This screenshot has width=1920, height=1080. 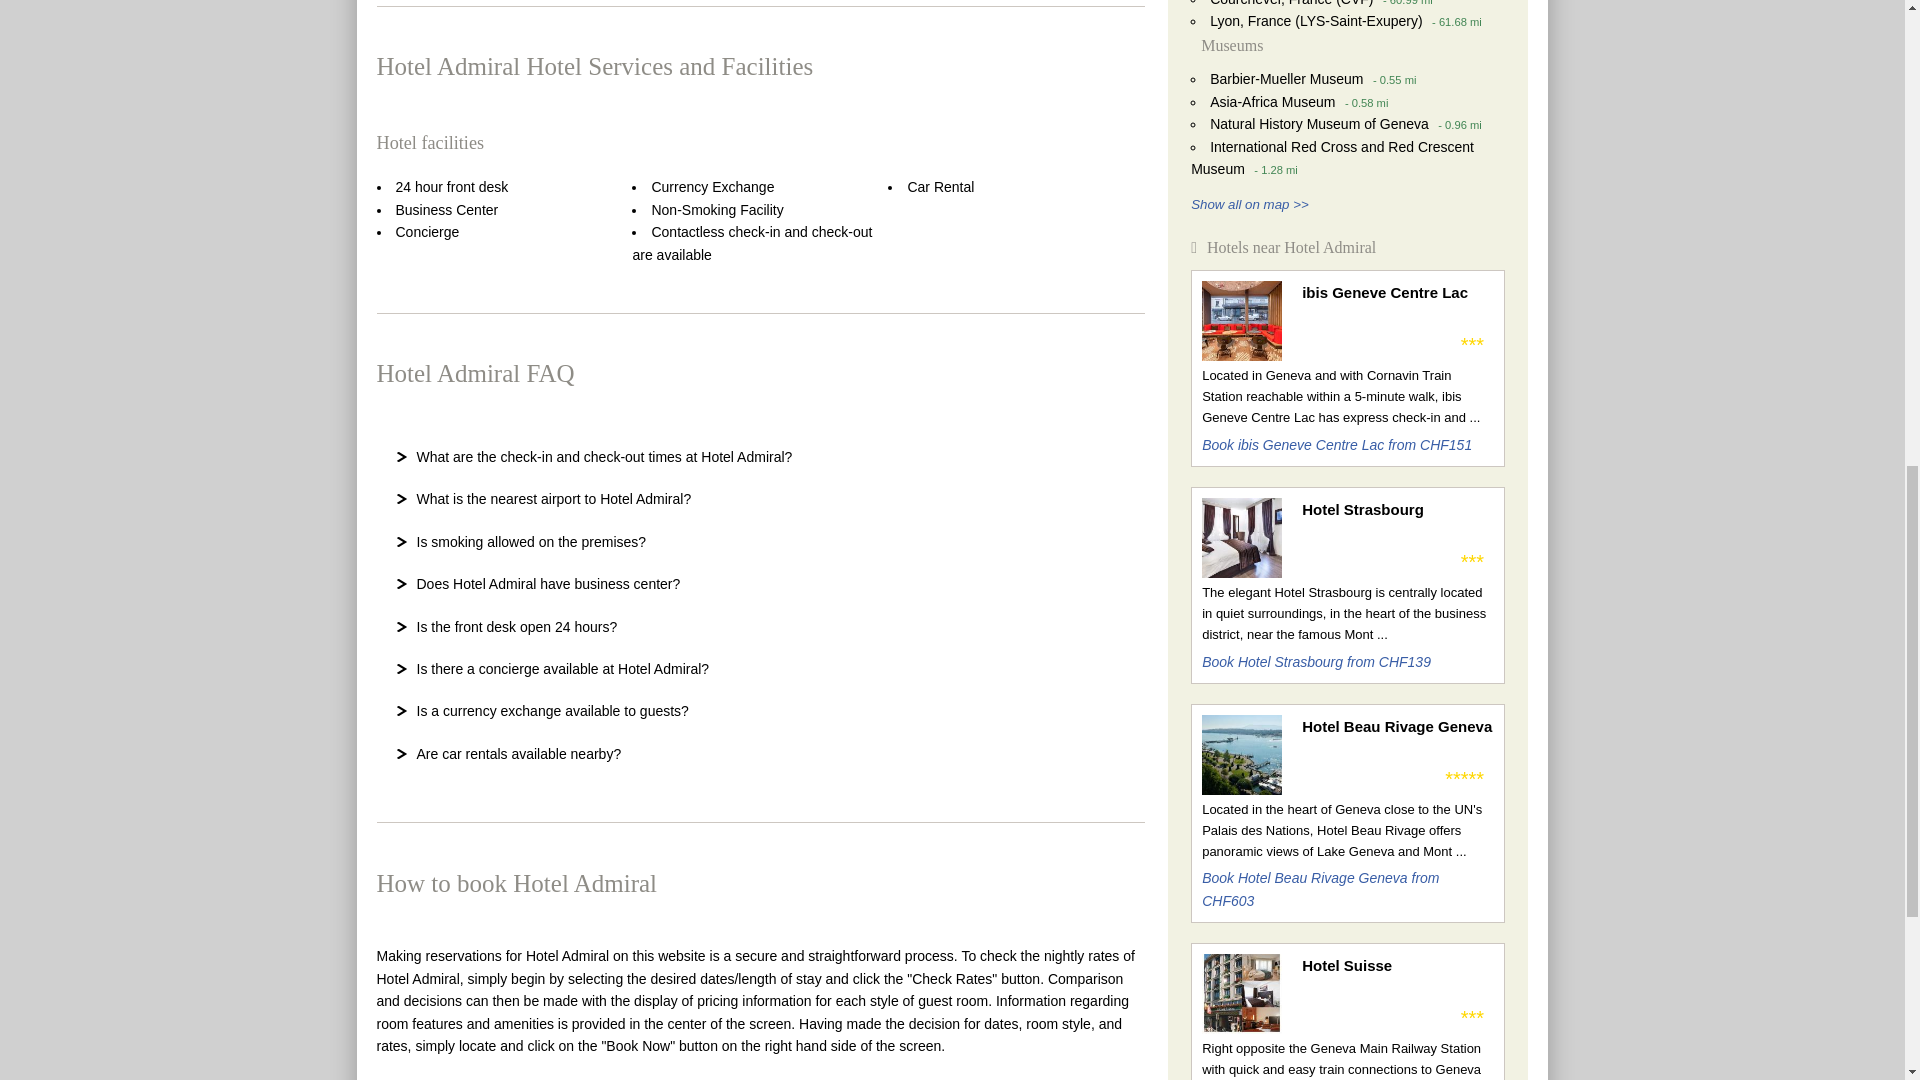 What do you see at coordinates (1397, 966) in the screenshot?
I see `Hotel Suisse` at bounding box center [1397, 966].